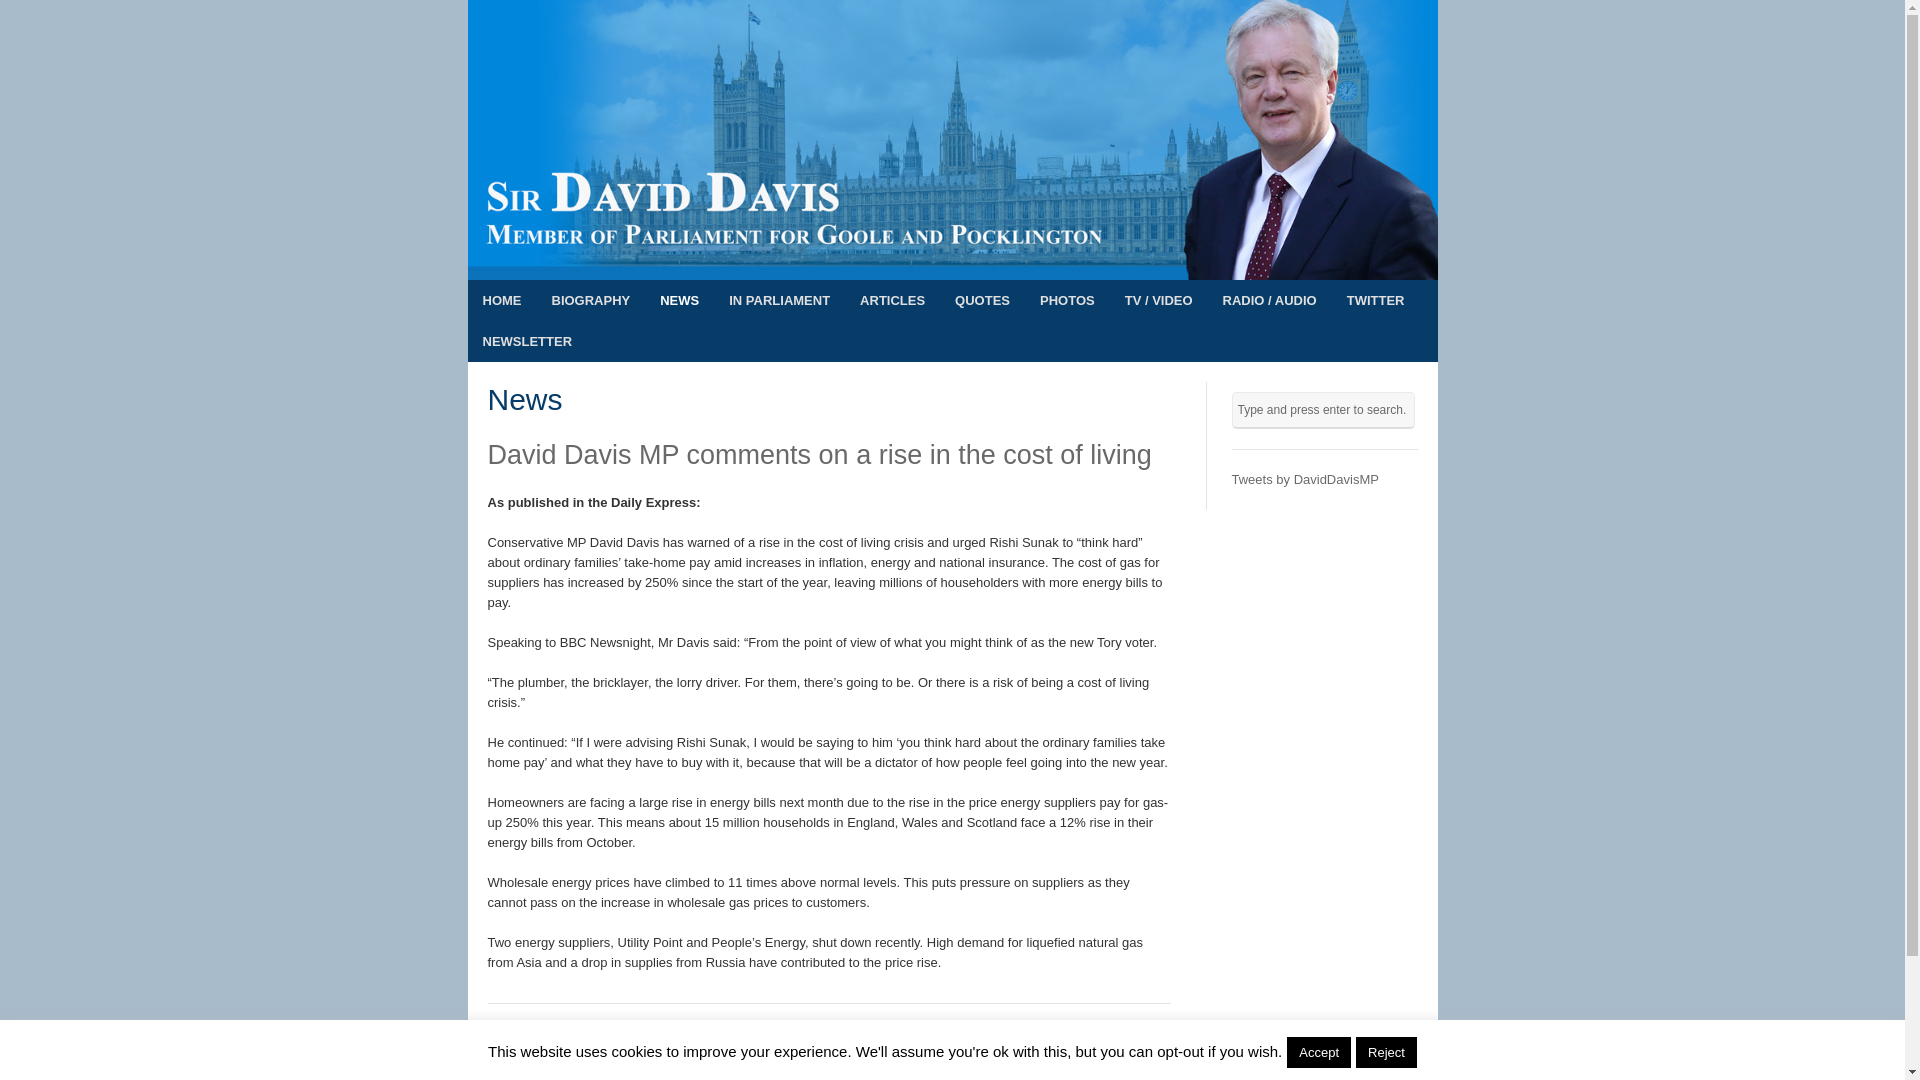 This screenshot has height=1080, width=1920. I want to click on Newsletter, so click(528, 340).